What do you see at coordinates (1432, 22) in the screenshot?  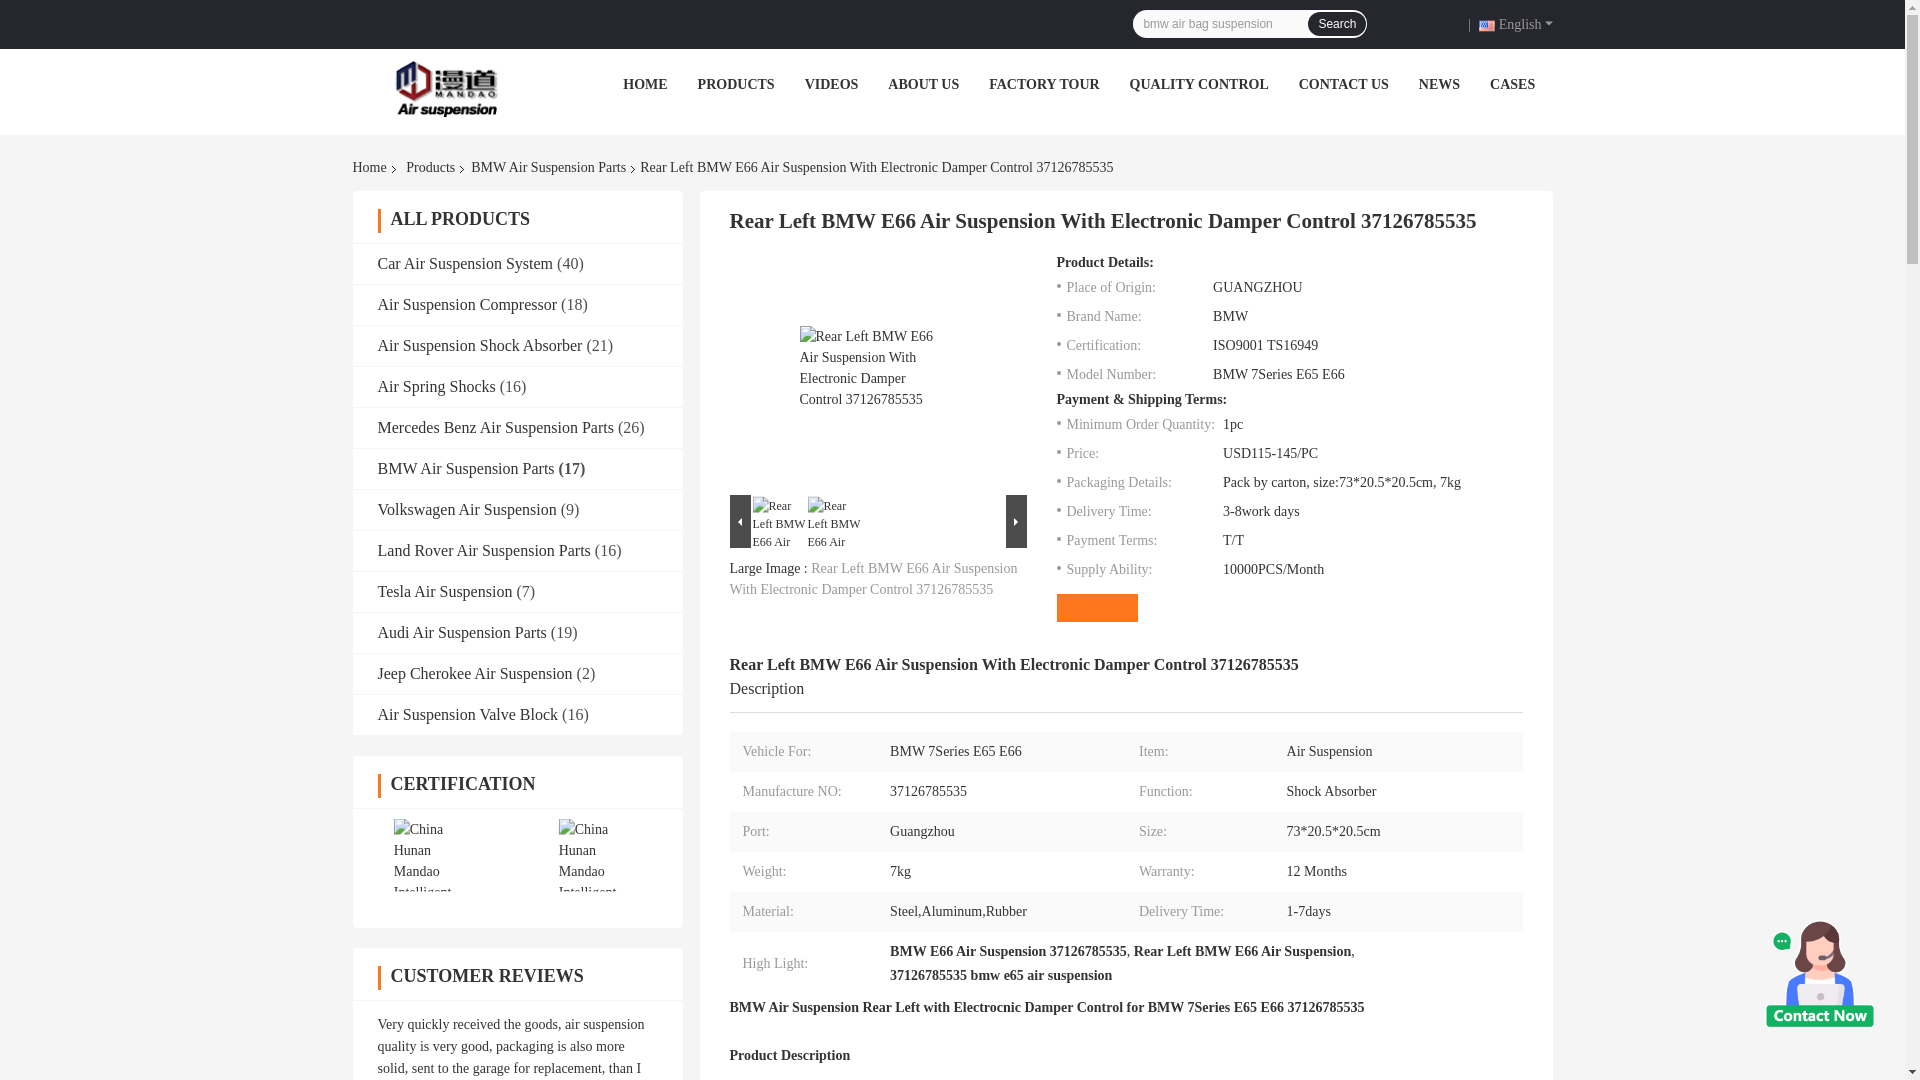 I see `Chat Now` at bounding box center [1432, 22].